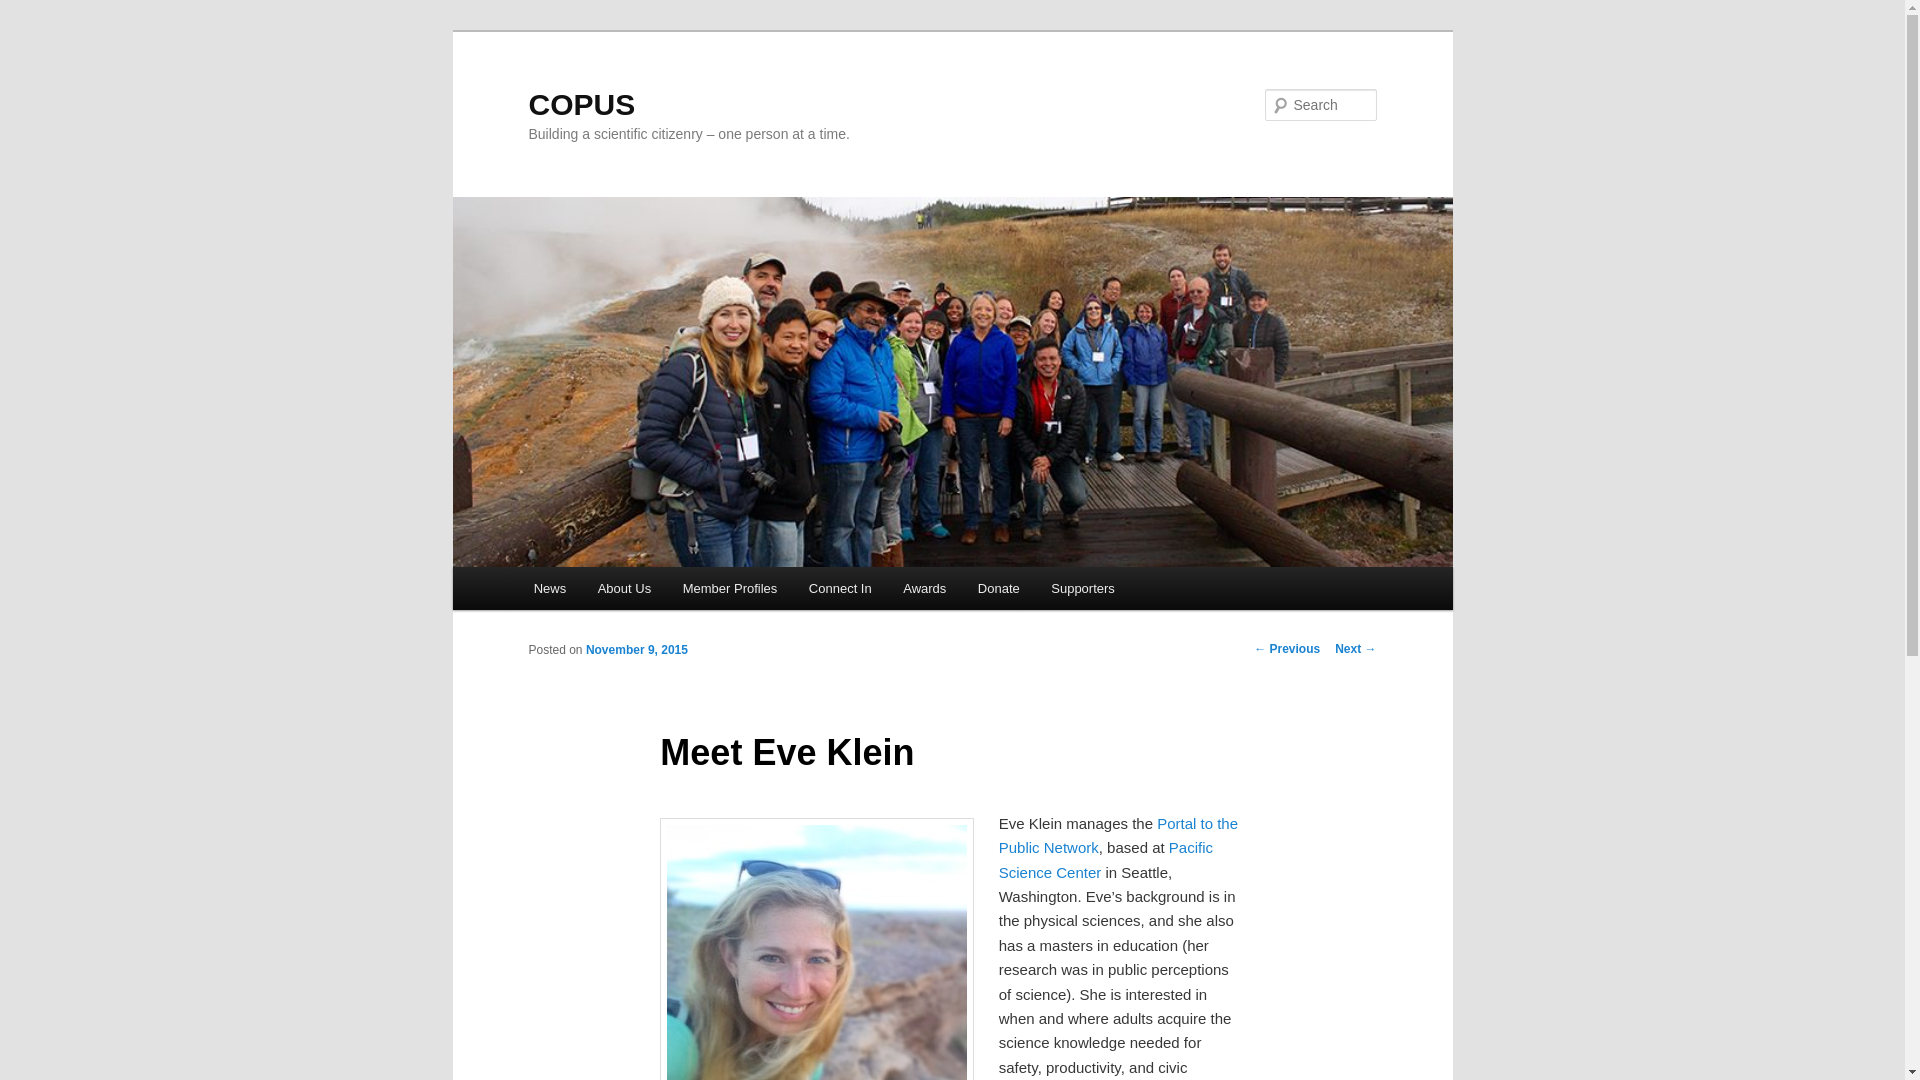 This screenshot has height=1080, width=1920. What do you see at coordinates (729, 588) in the screenshot?
I see `Member Profiles` at bounding box center [729, 588].